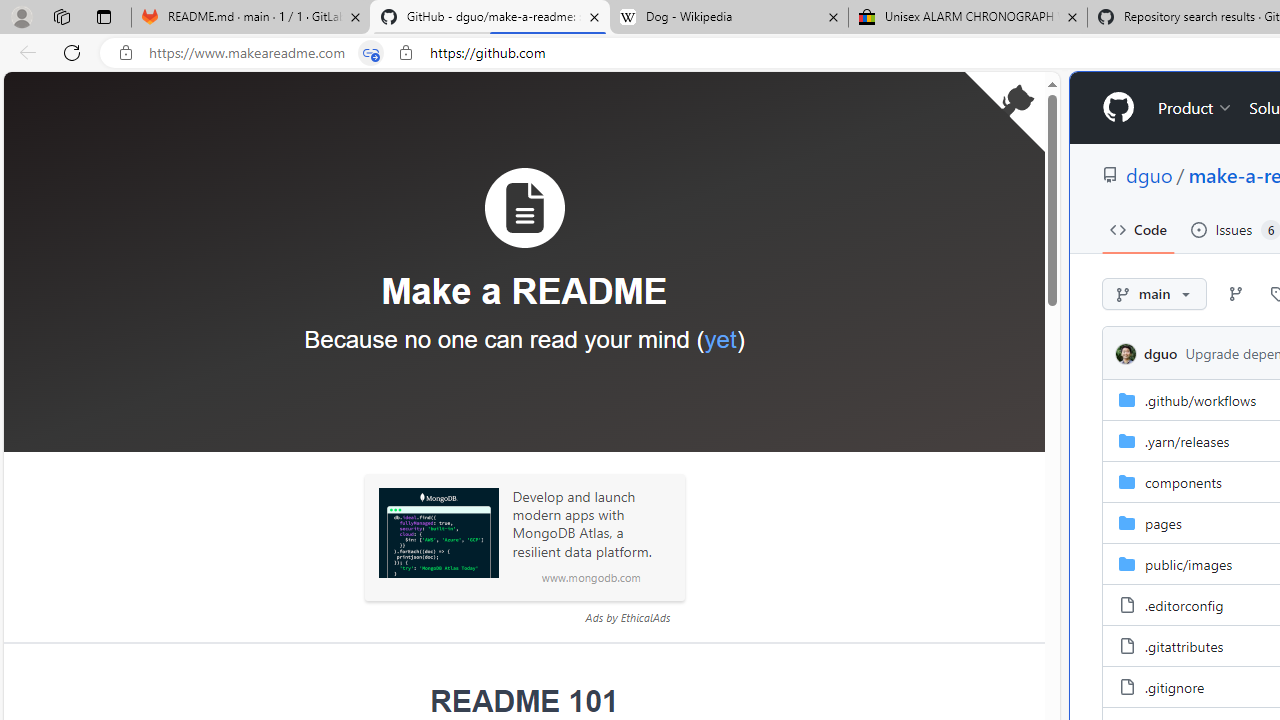  Describe the element at coordinates (417, 702) in the screenshot. I see `Anchor` at that location.